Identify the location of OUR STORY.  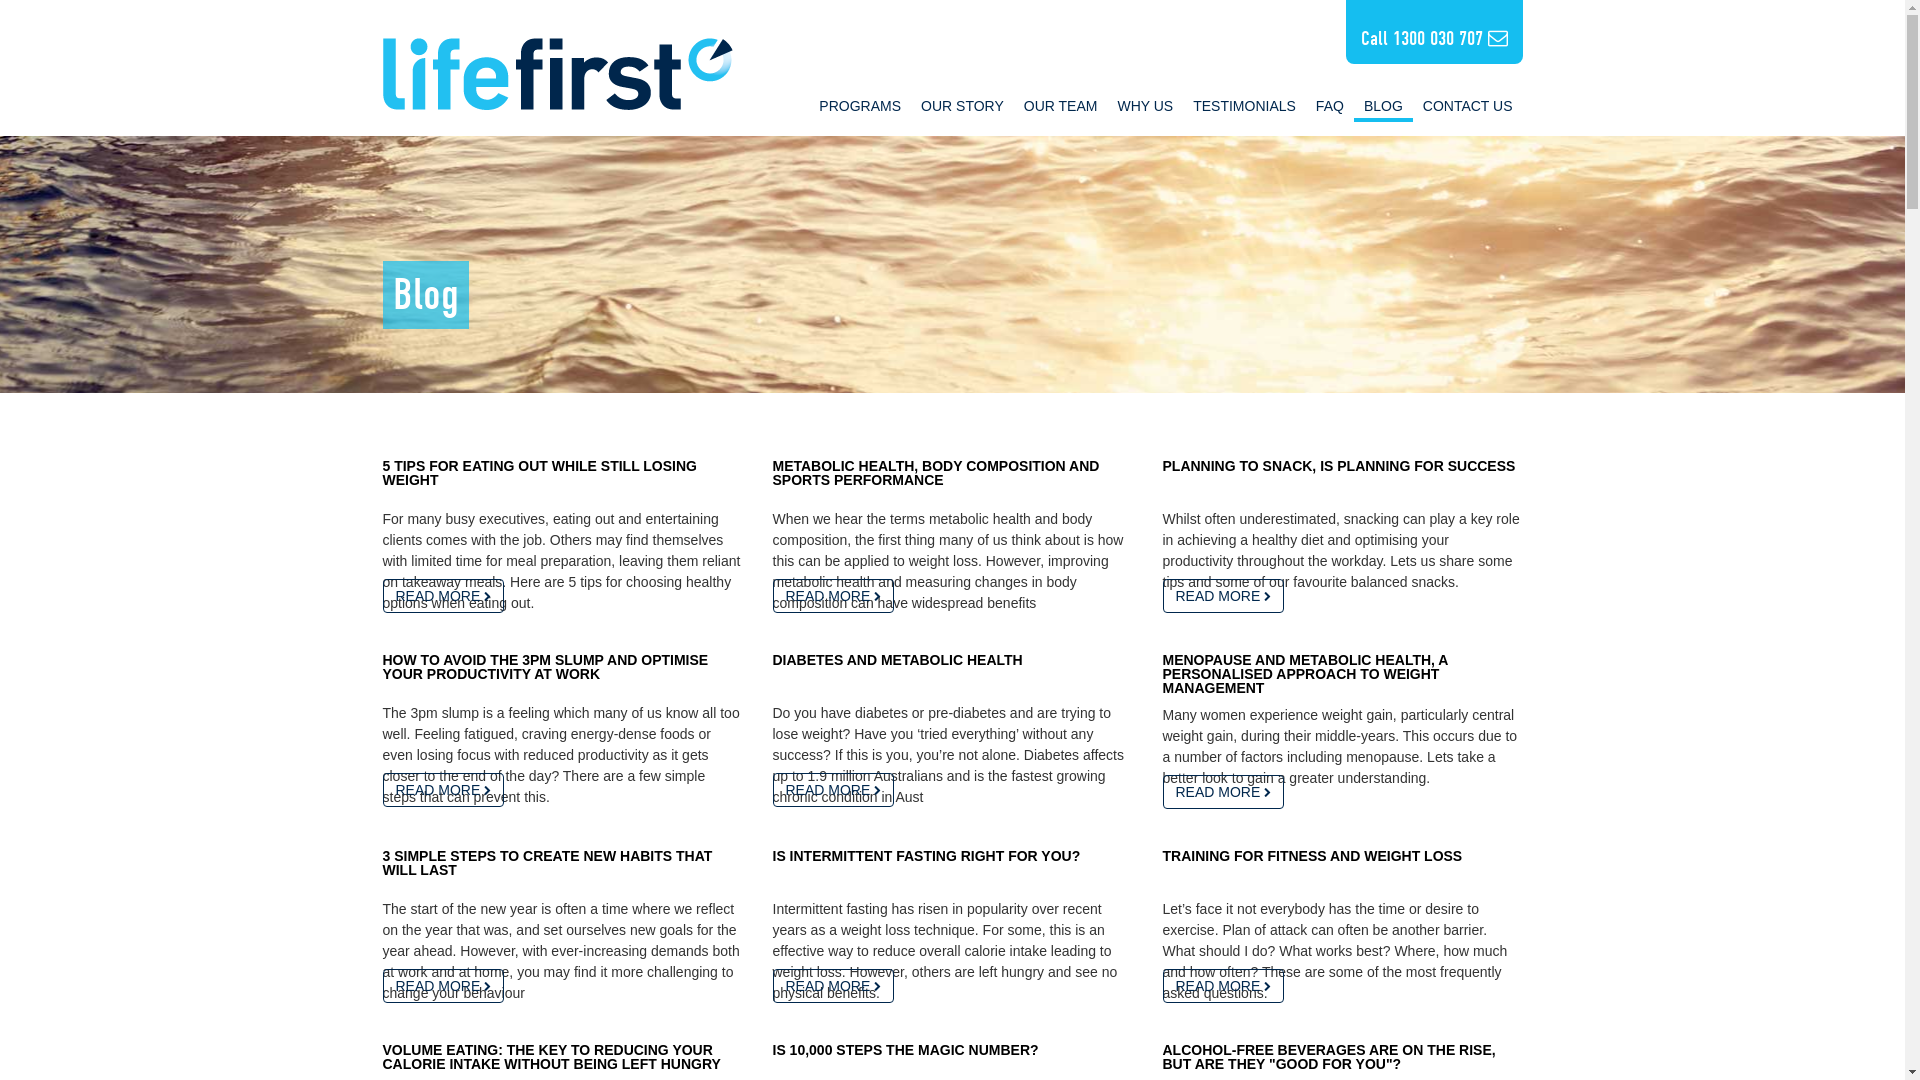
(962, 106).